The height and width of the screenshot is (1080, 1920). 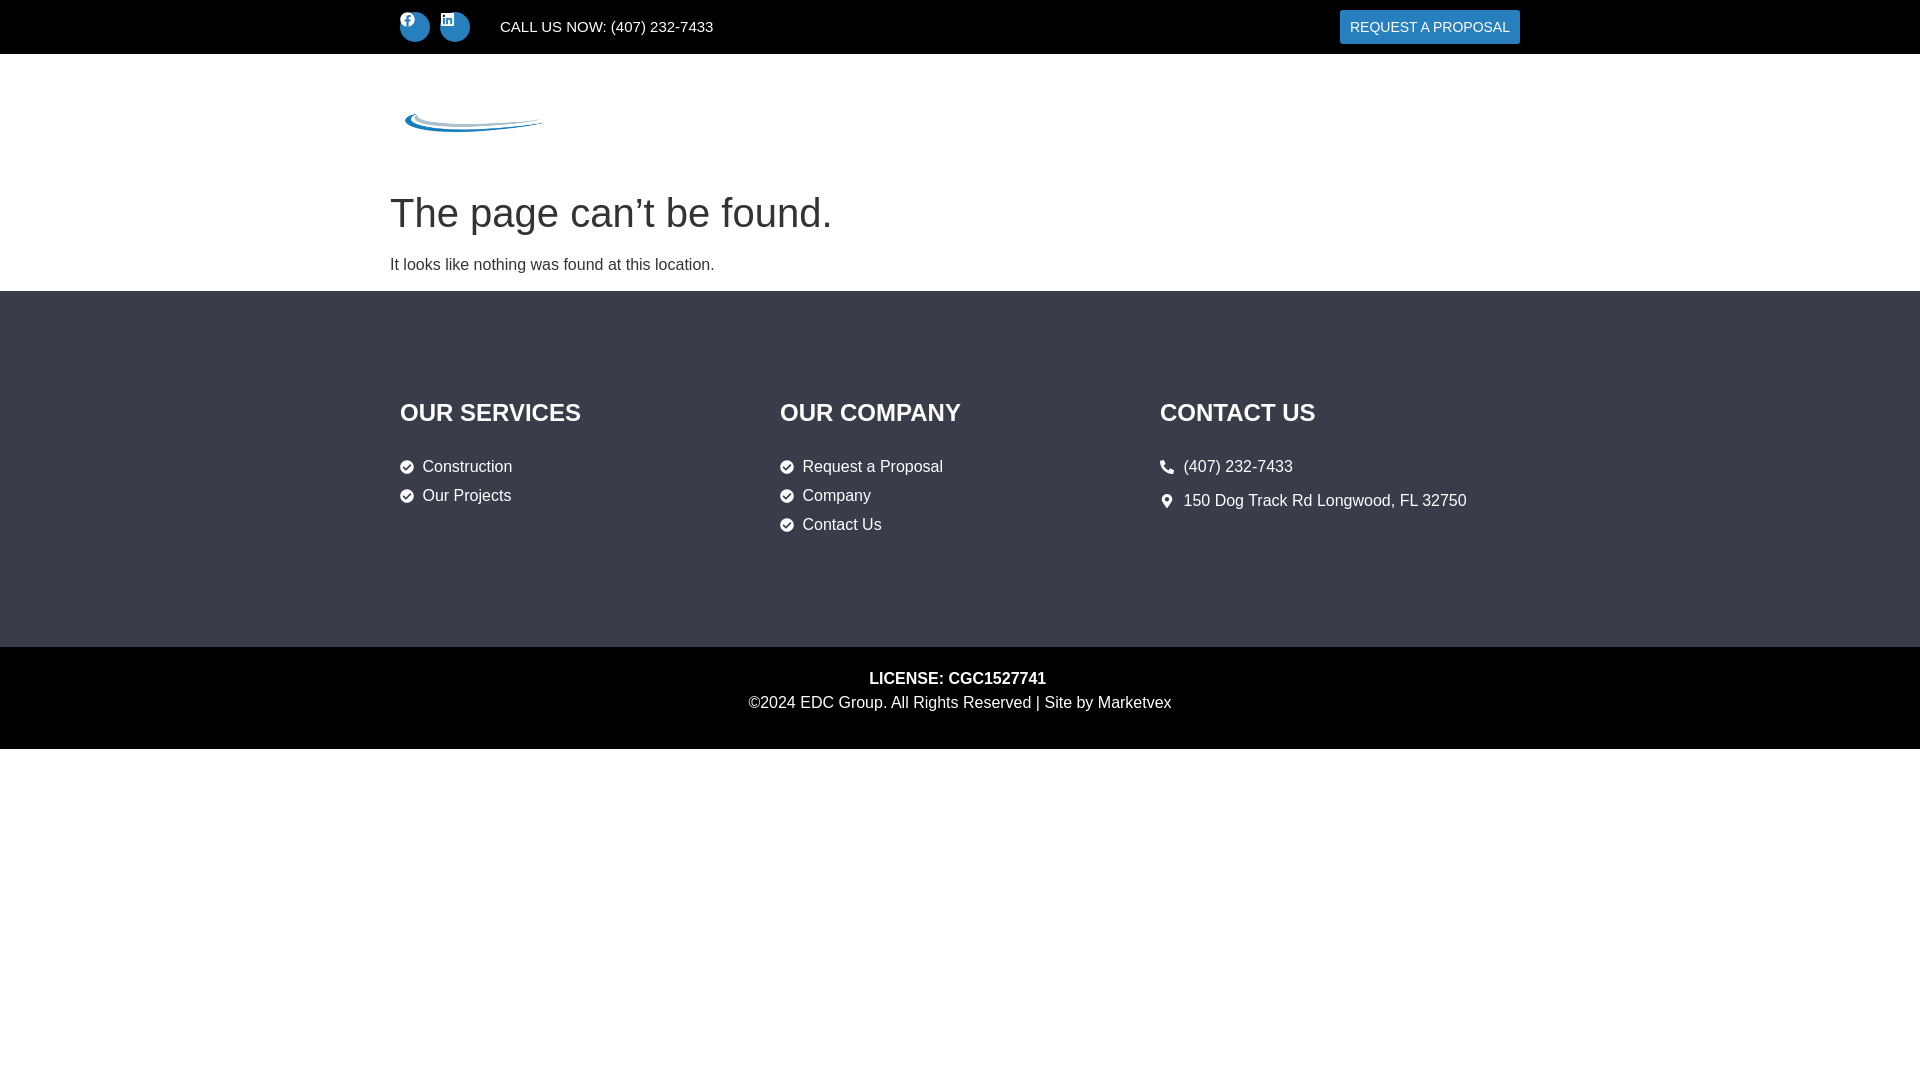 What do you see at coordinates (860, 495) in the screenshot?
I see `Company` at bounding box center [860, 495].